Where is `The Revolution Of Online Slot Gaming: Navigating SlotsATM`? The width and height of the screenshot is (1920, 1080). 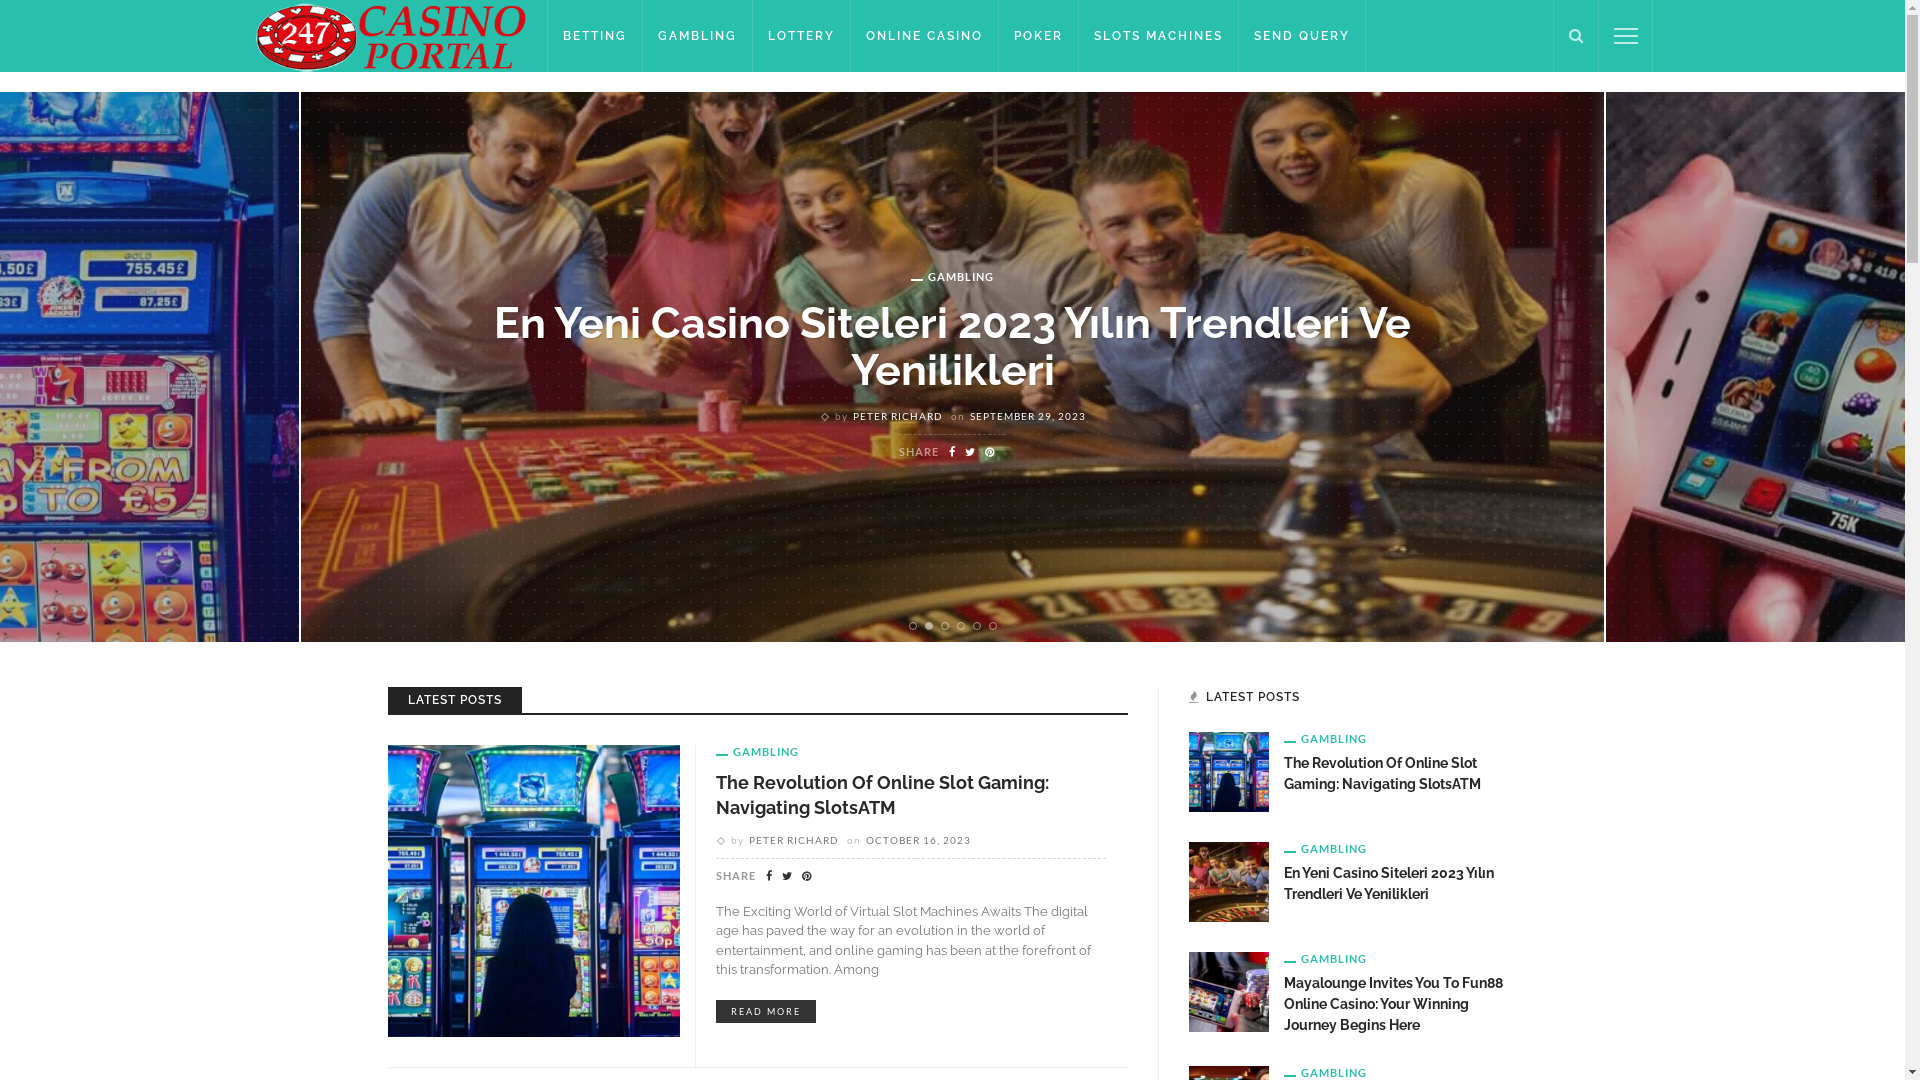
The Revolution Of Online Slot Gaming: Navigating SlotsATM is located at coordinates (1382, 774).